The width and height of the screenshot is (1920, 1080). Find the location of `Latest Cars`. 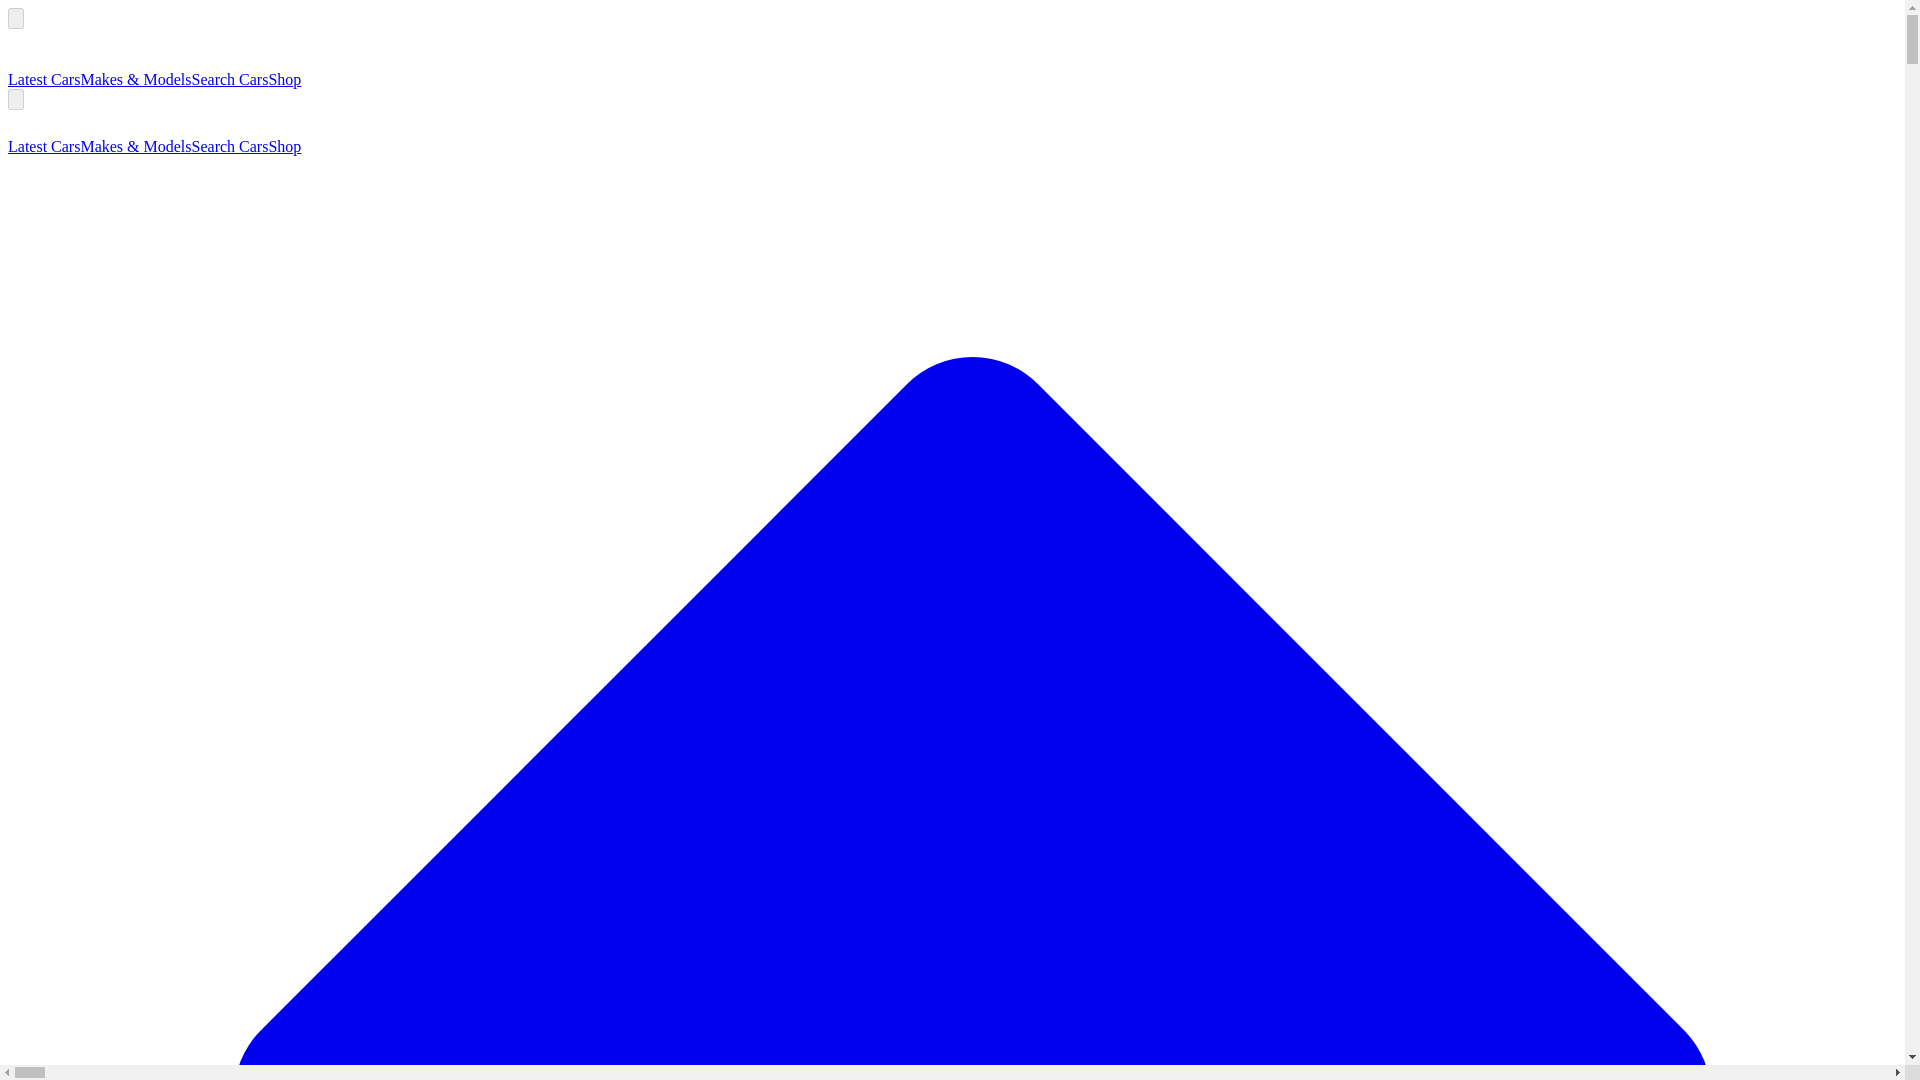

Latest Cars is located at coordinates (44, 79).